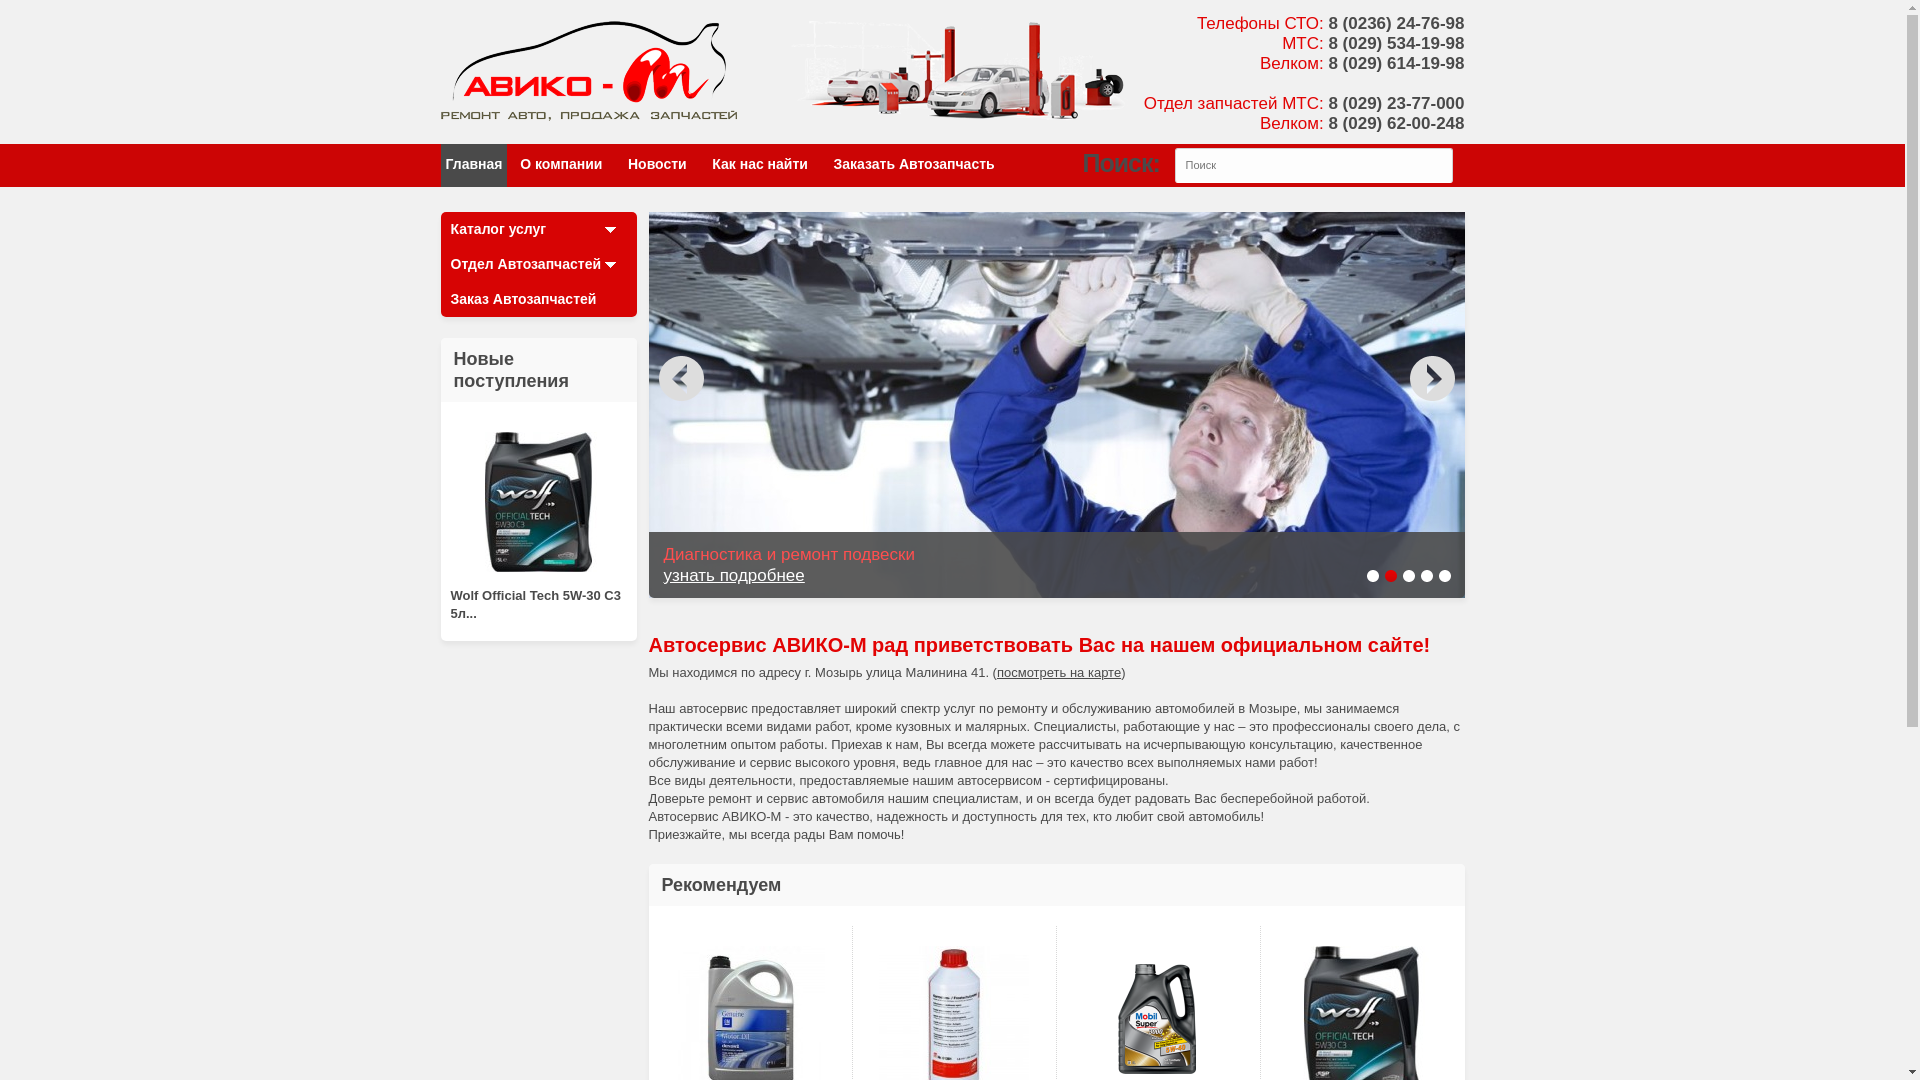  I want to click on 3, so click(1408, 576).